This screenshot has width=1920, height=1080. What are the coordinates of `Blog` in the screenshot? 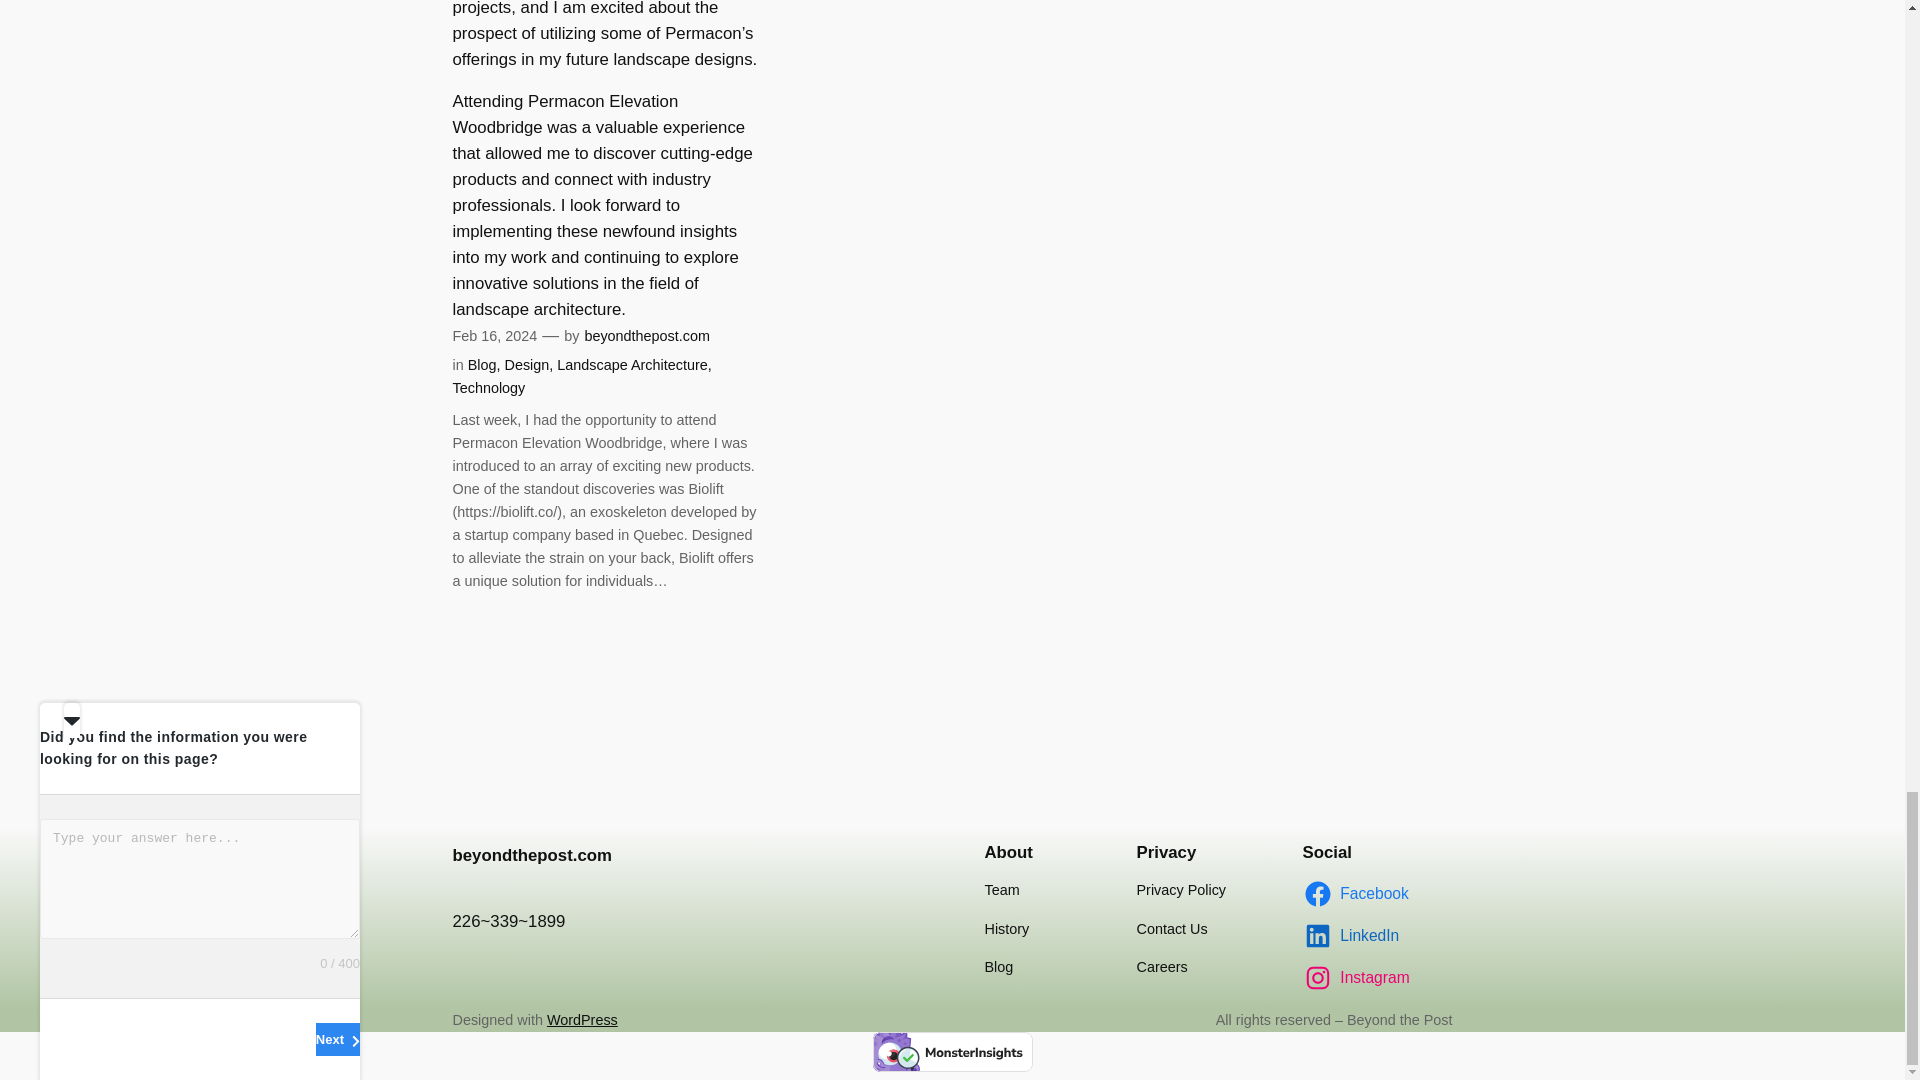 It's located at (998, 966).